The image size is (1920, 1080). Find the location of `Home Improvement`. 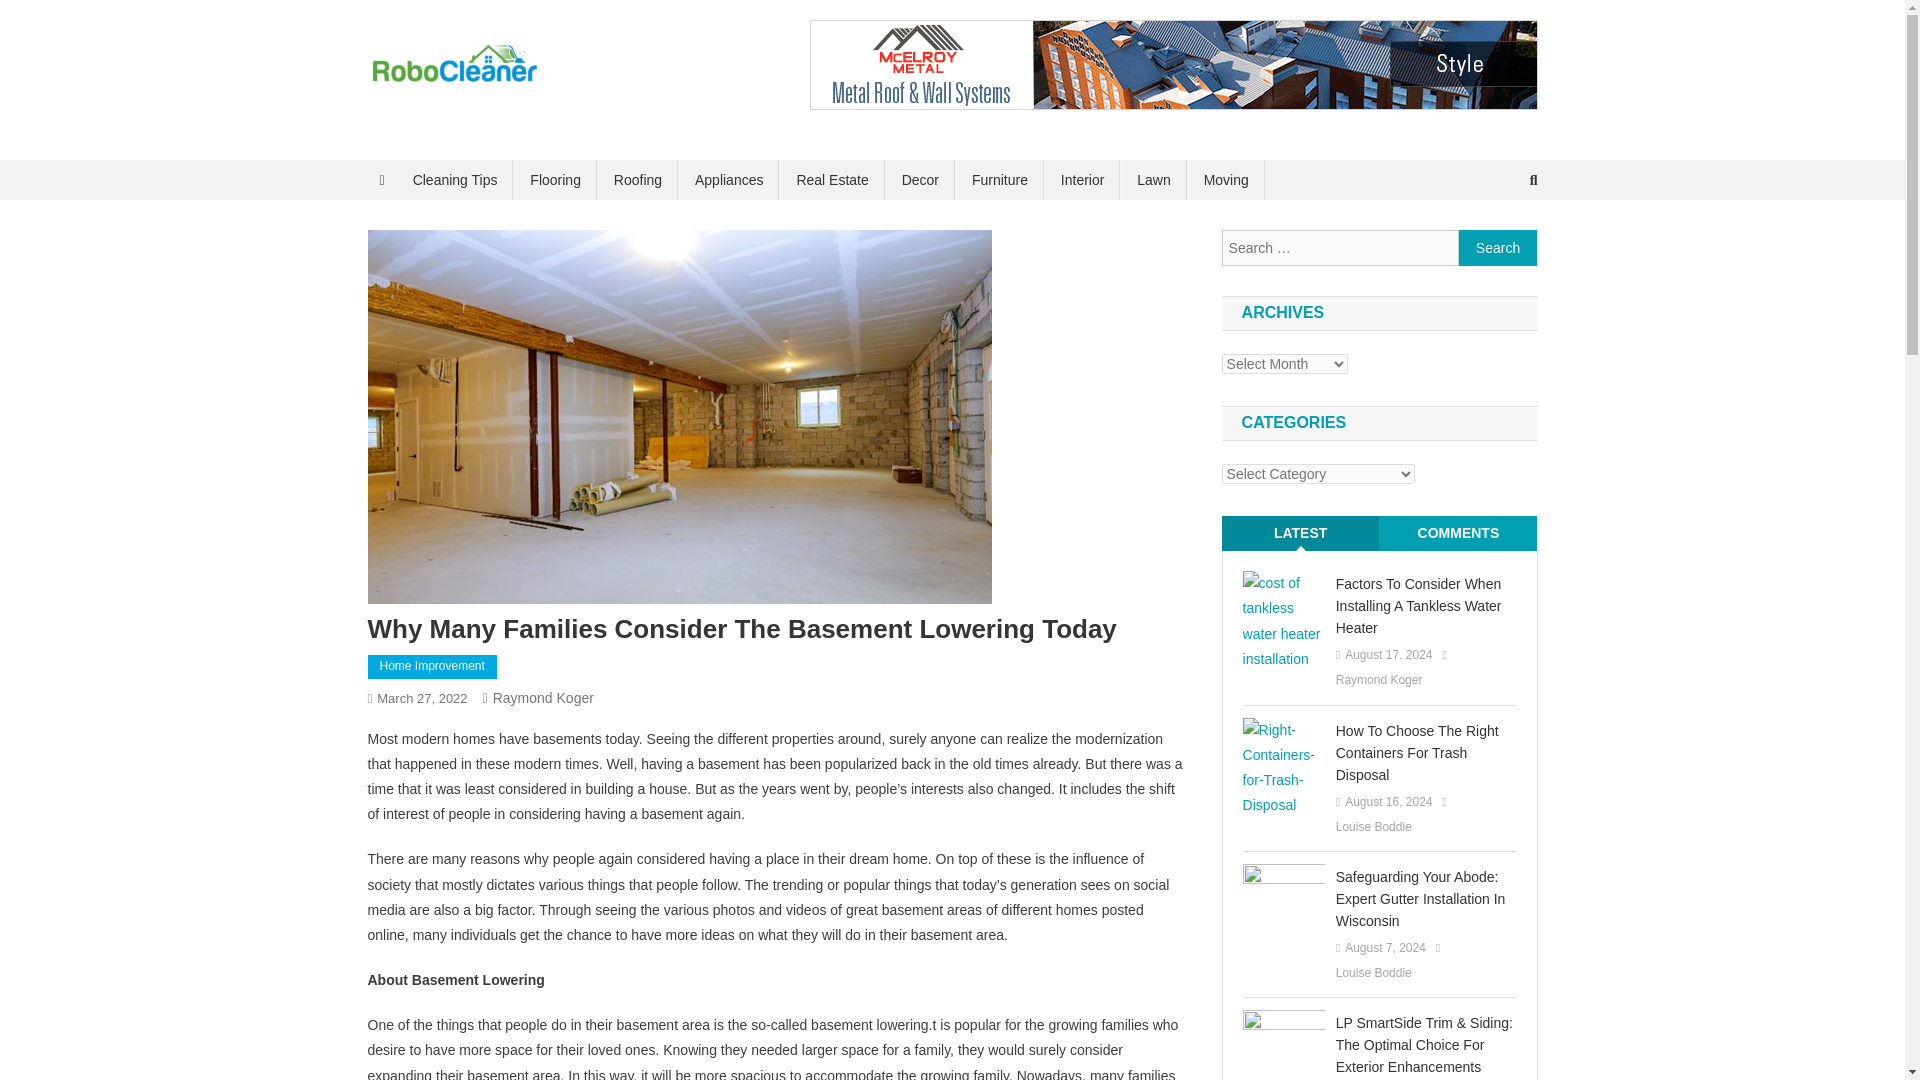

Home Improvement is located at coordinates (432, 666).